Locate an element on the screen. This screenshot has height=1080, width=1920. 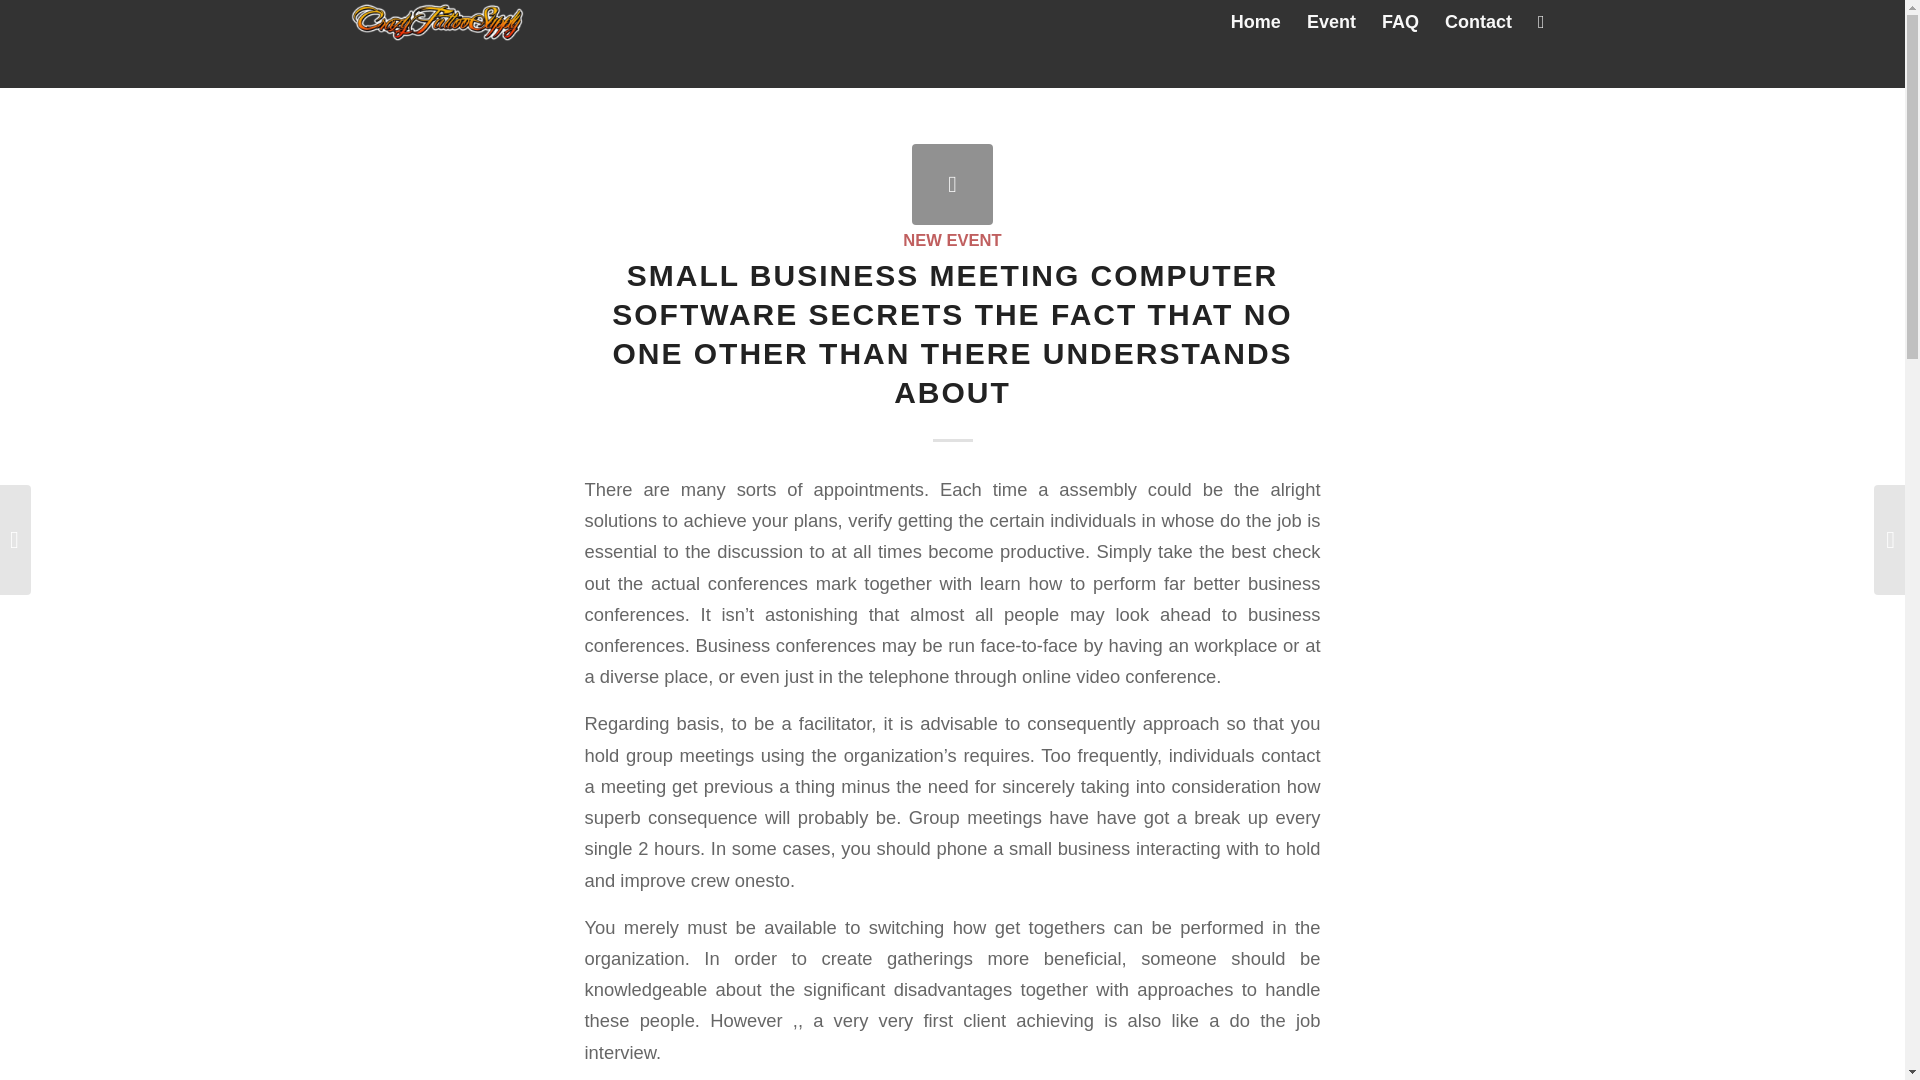
Event is located at coordinates (1331, 22).